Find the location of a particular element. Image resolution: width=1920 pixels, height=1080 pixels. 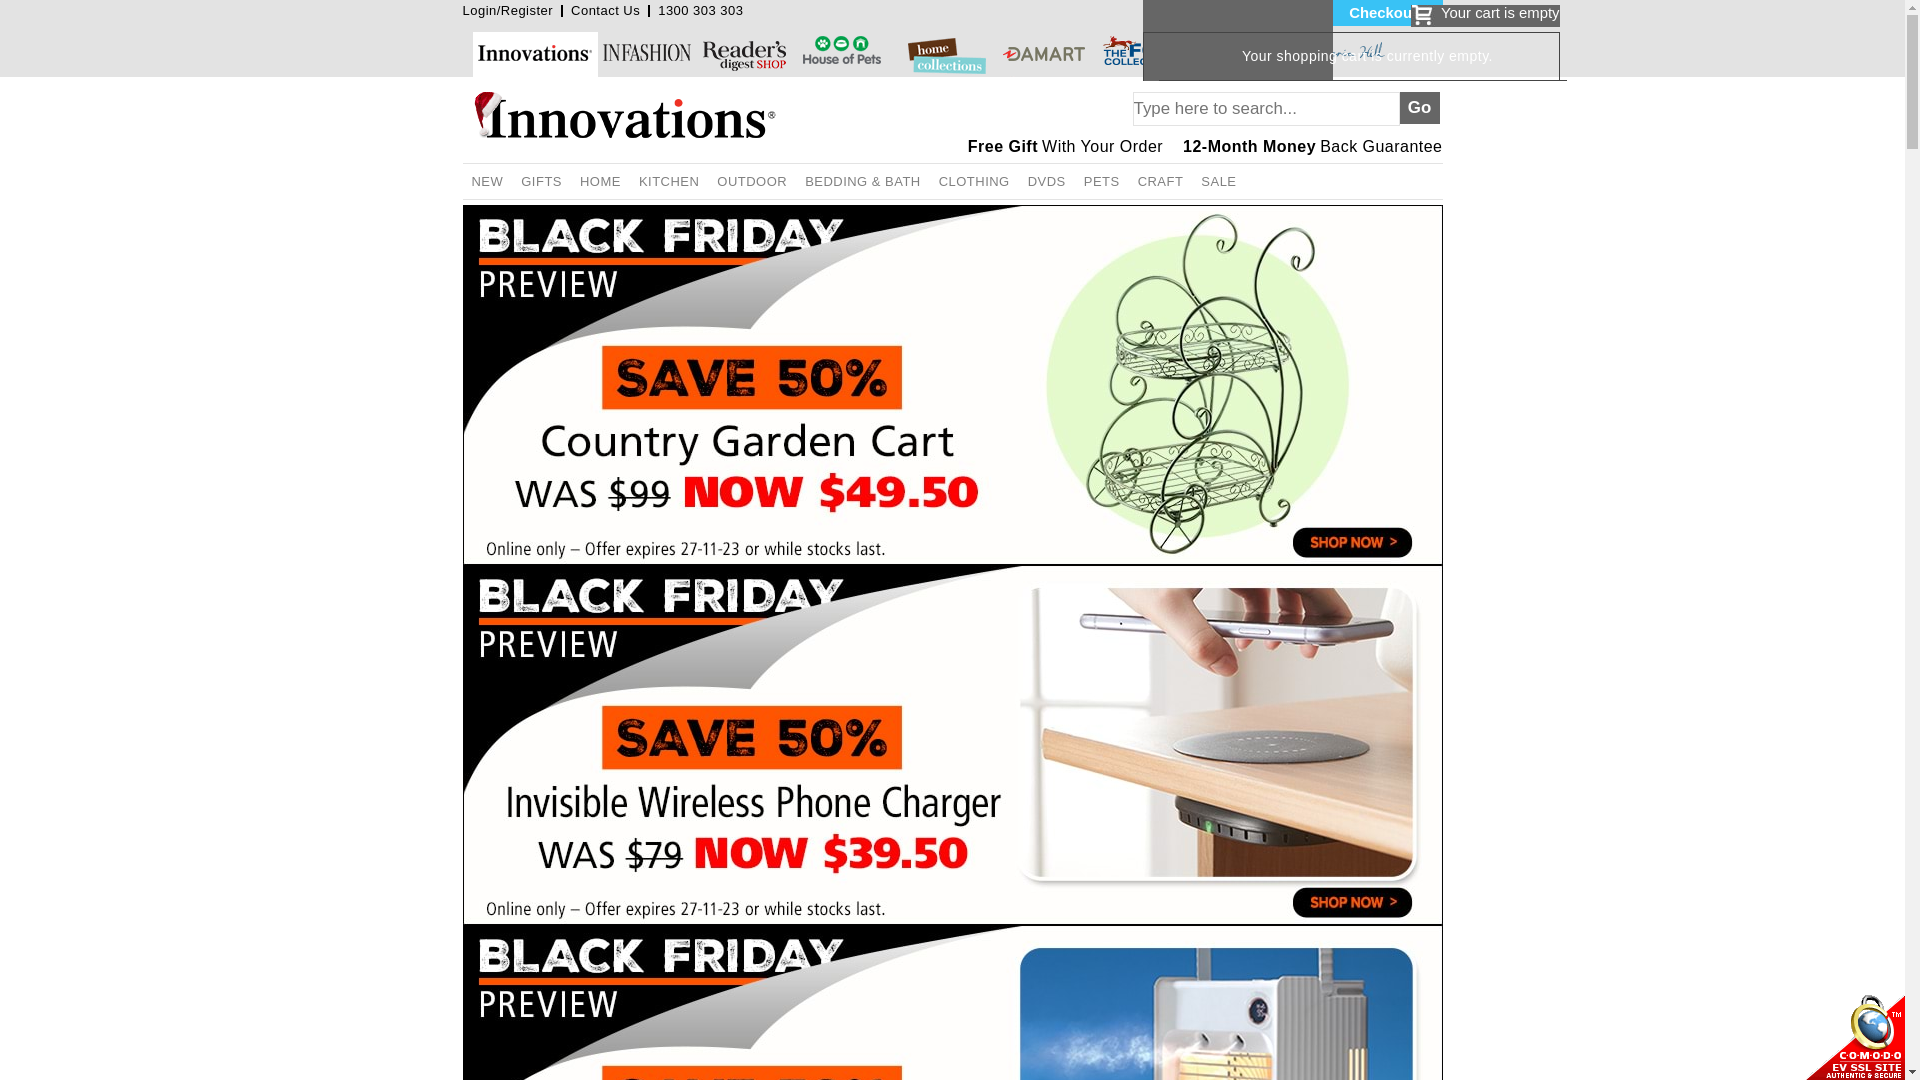

SALE is located at coordinates (1218, 182).